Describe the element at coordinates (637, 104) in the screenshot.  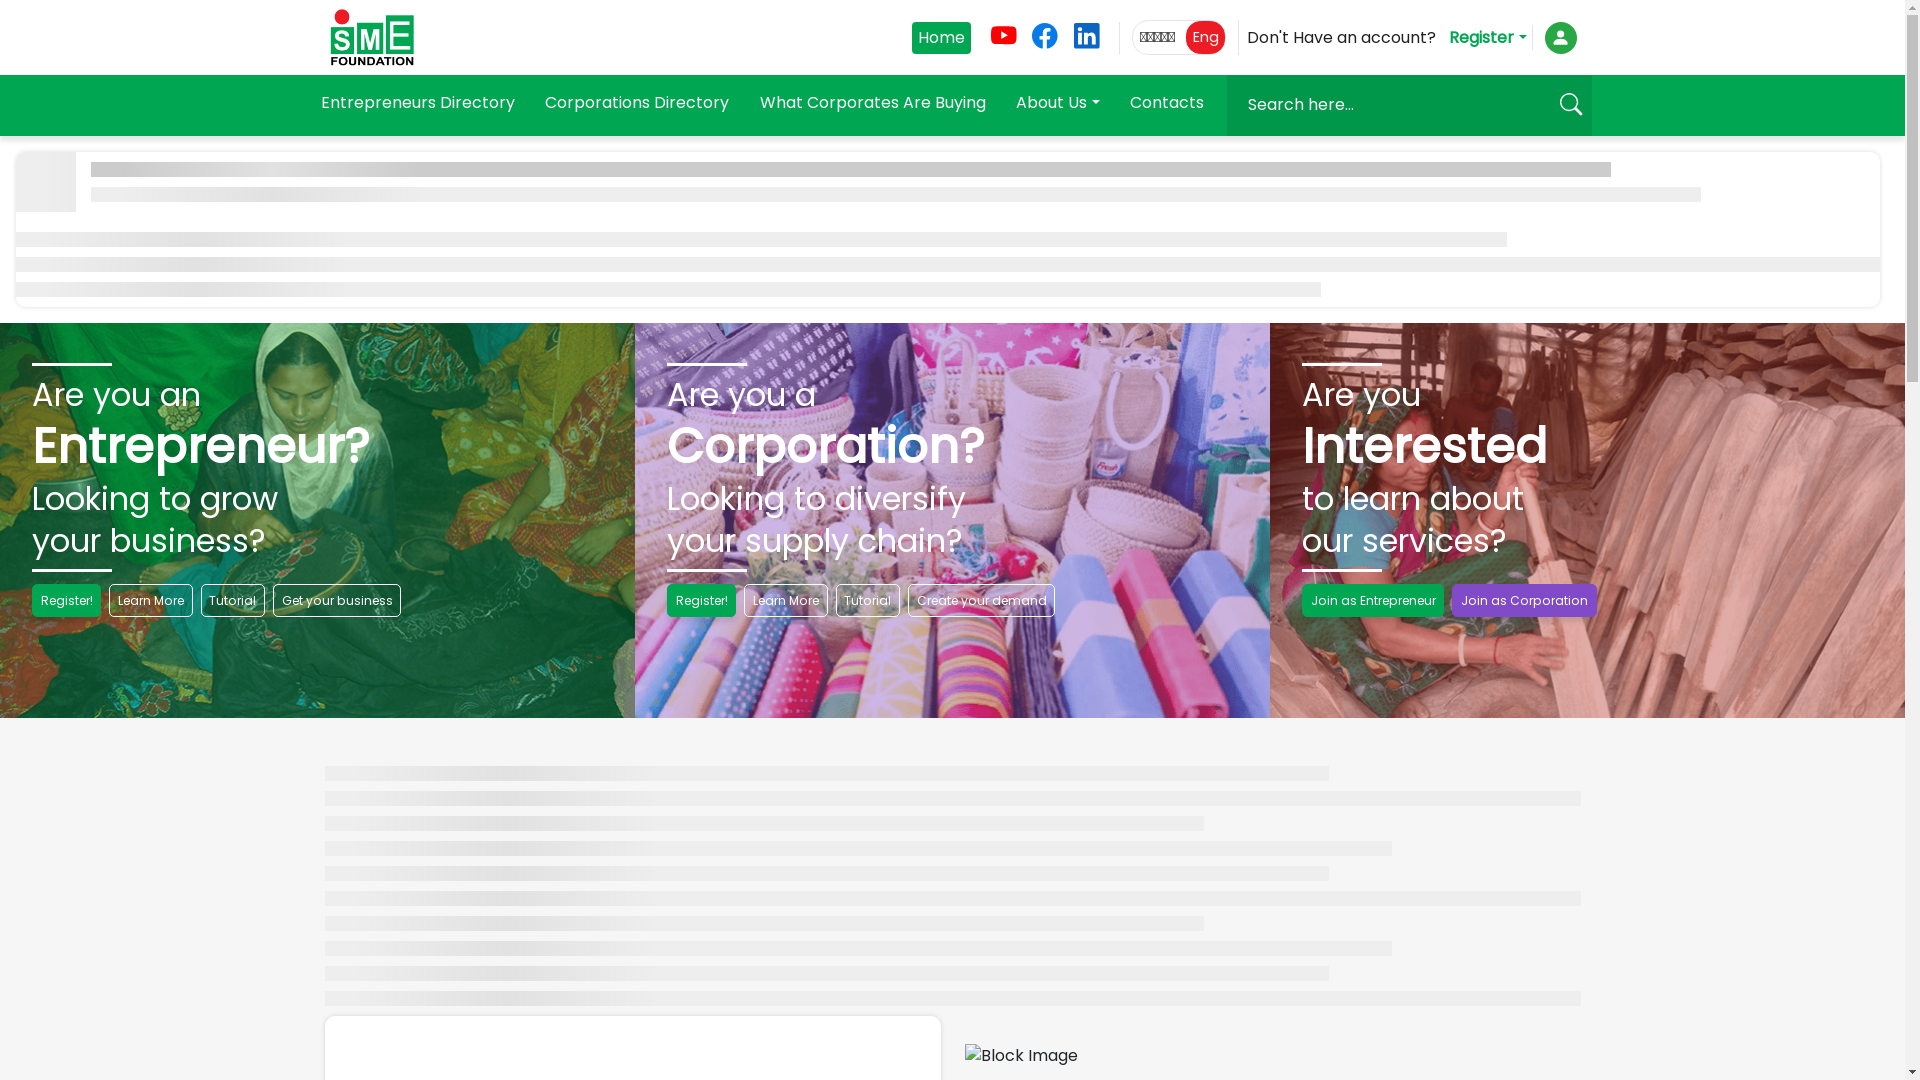
I see `Corporations Directory
(current)` at that location.